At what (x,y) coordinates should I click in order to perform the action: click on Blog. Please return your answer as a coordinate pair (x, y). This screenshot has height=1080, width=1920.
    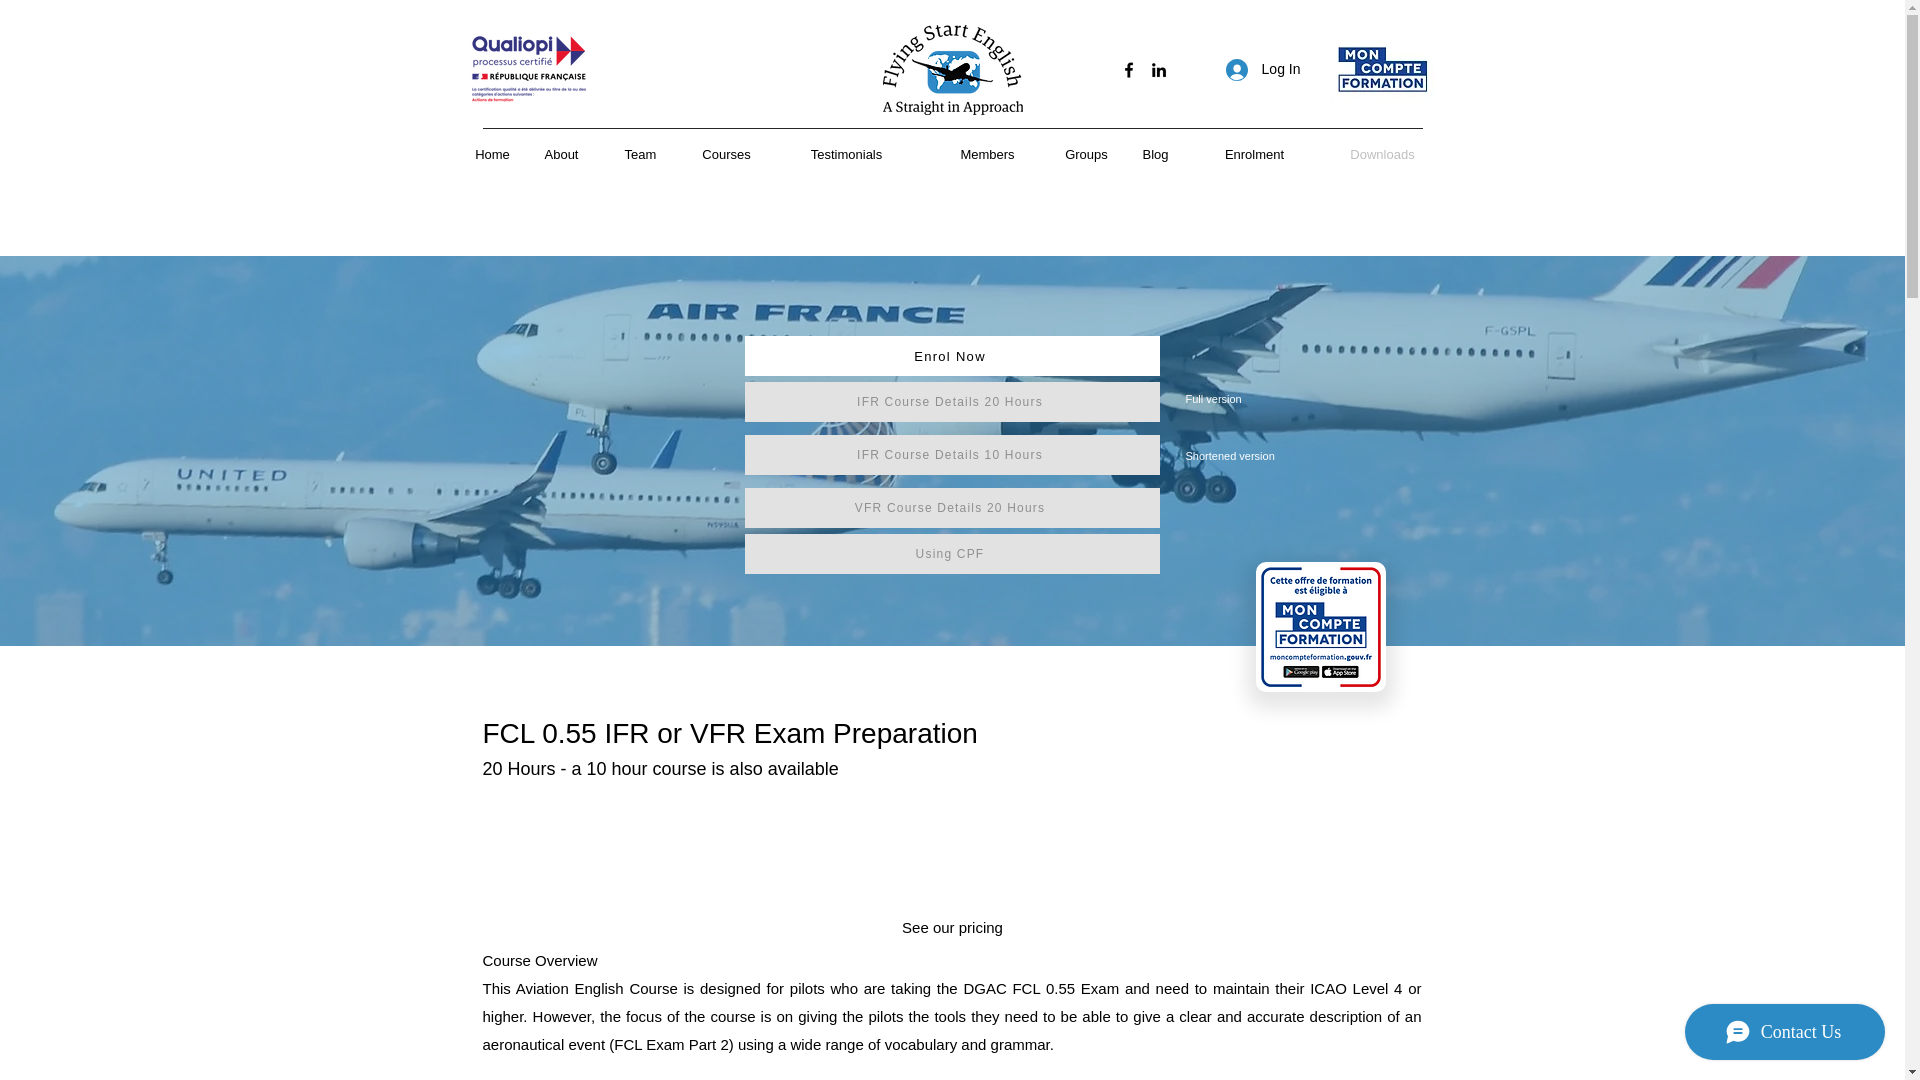
    Looking at the image, I should click on (1156, 154).